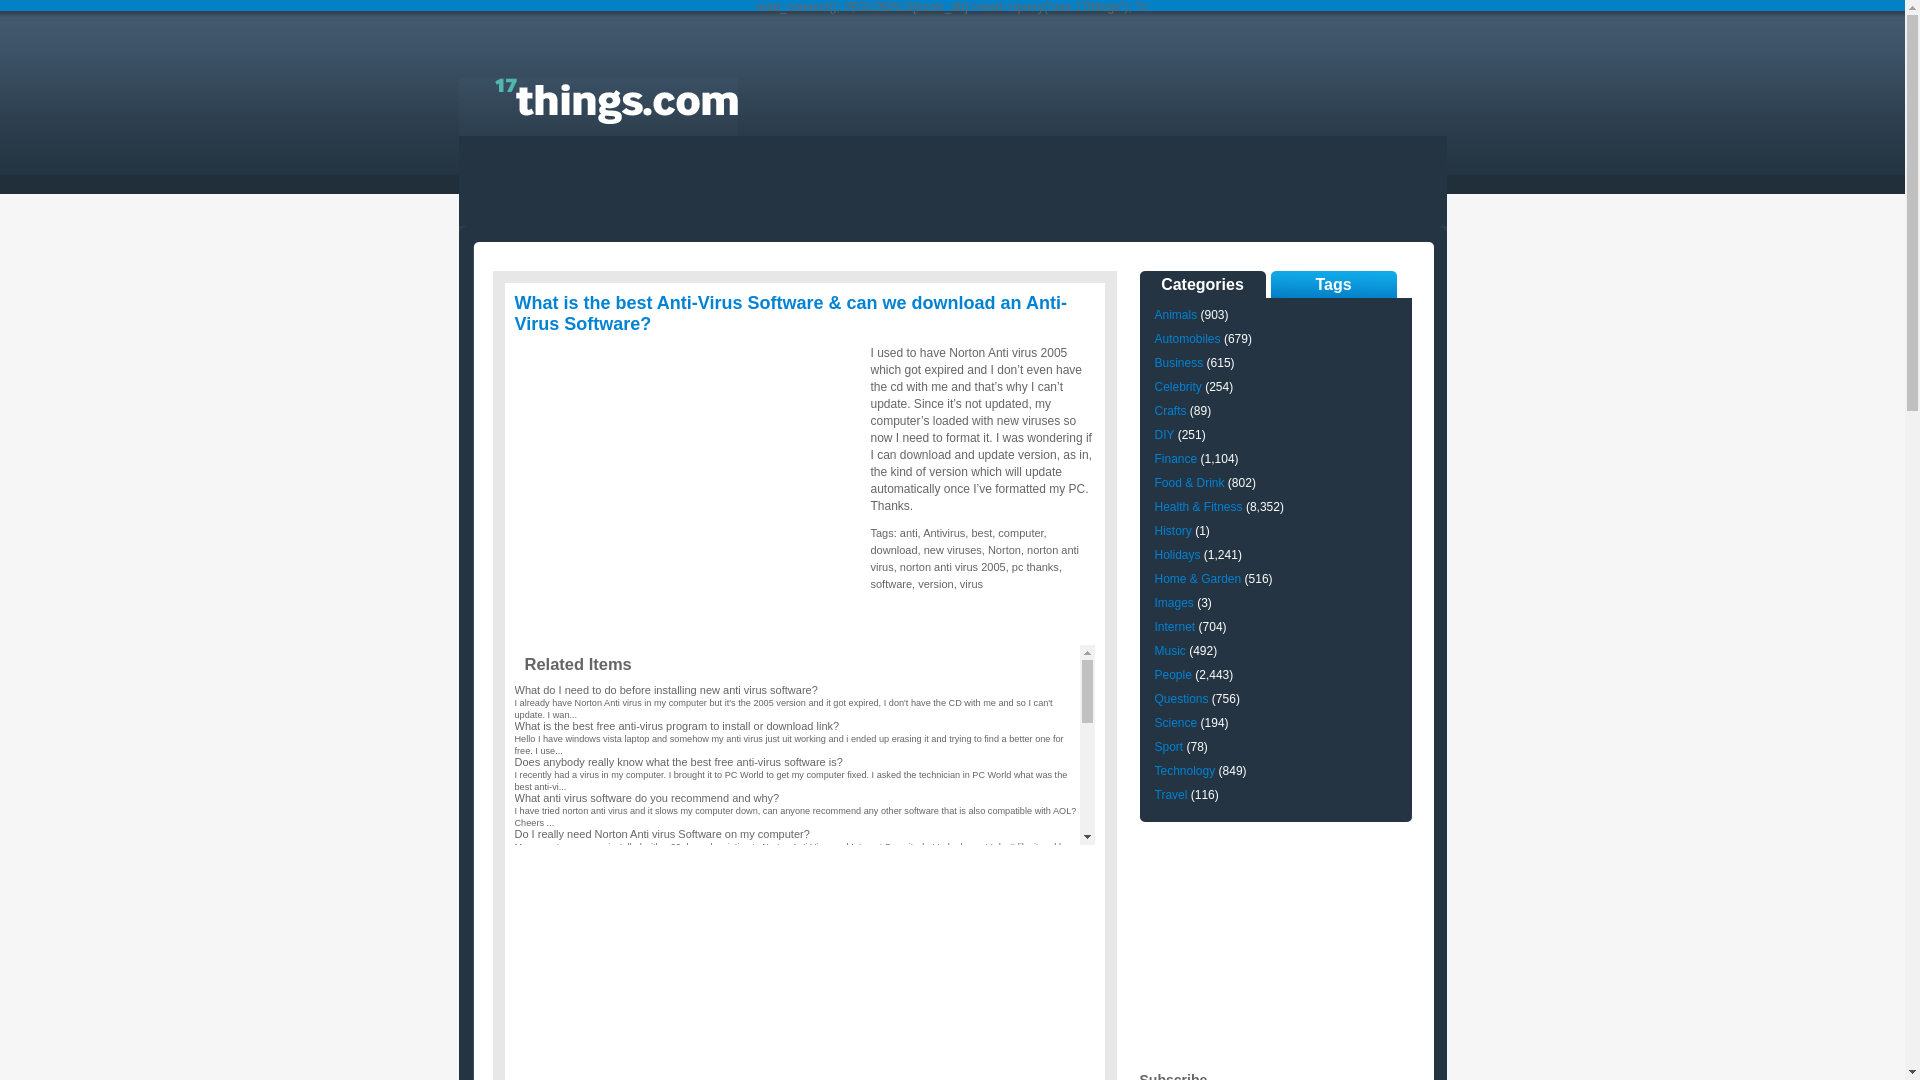  What do you see at coordinates (953, 550) in the screenshot?
I see `new viruses` at bounding box center [953, 550].